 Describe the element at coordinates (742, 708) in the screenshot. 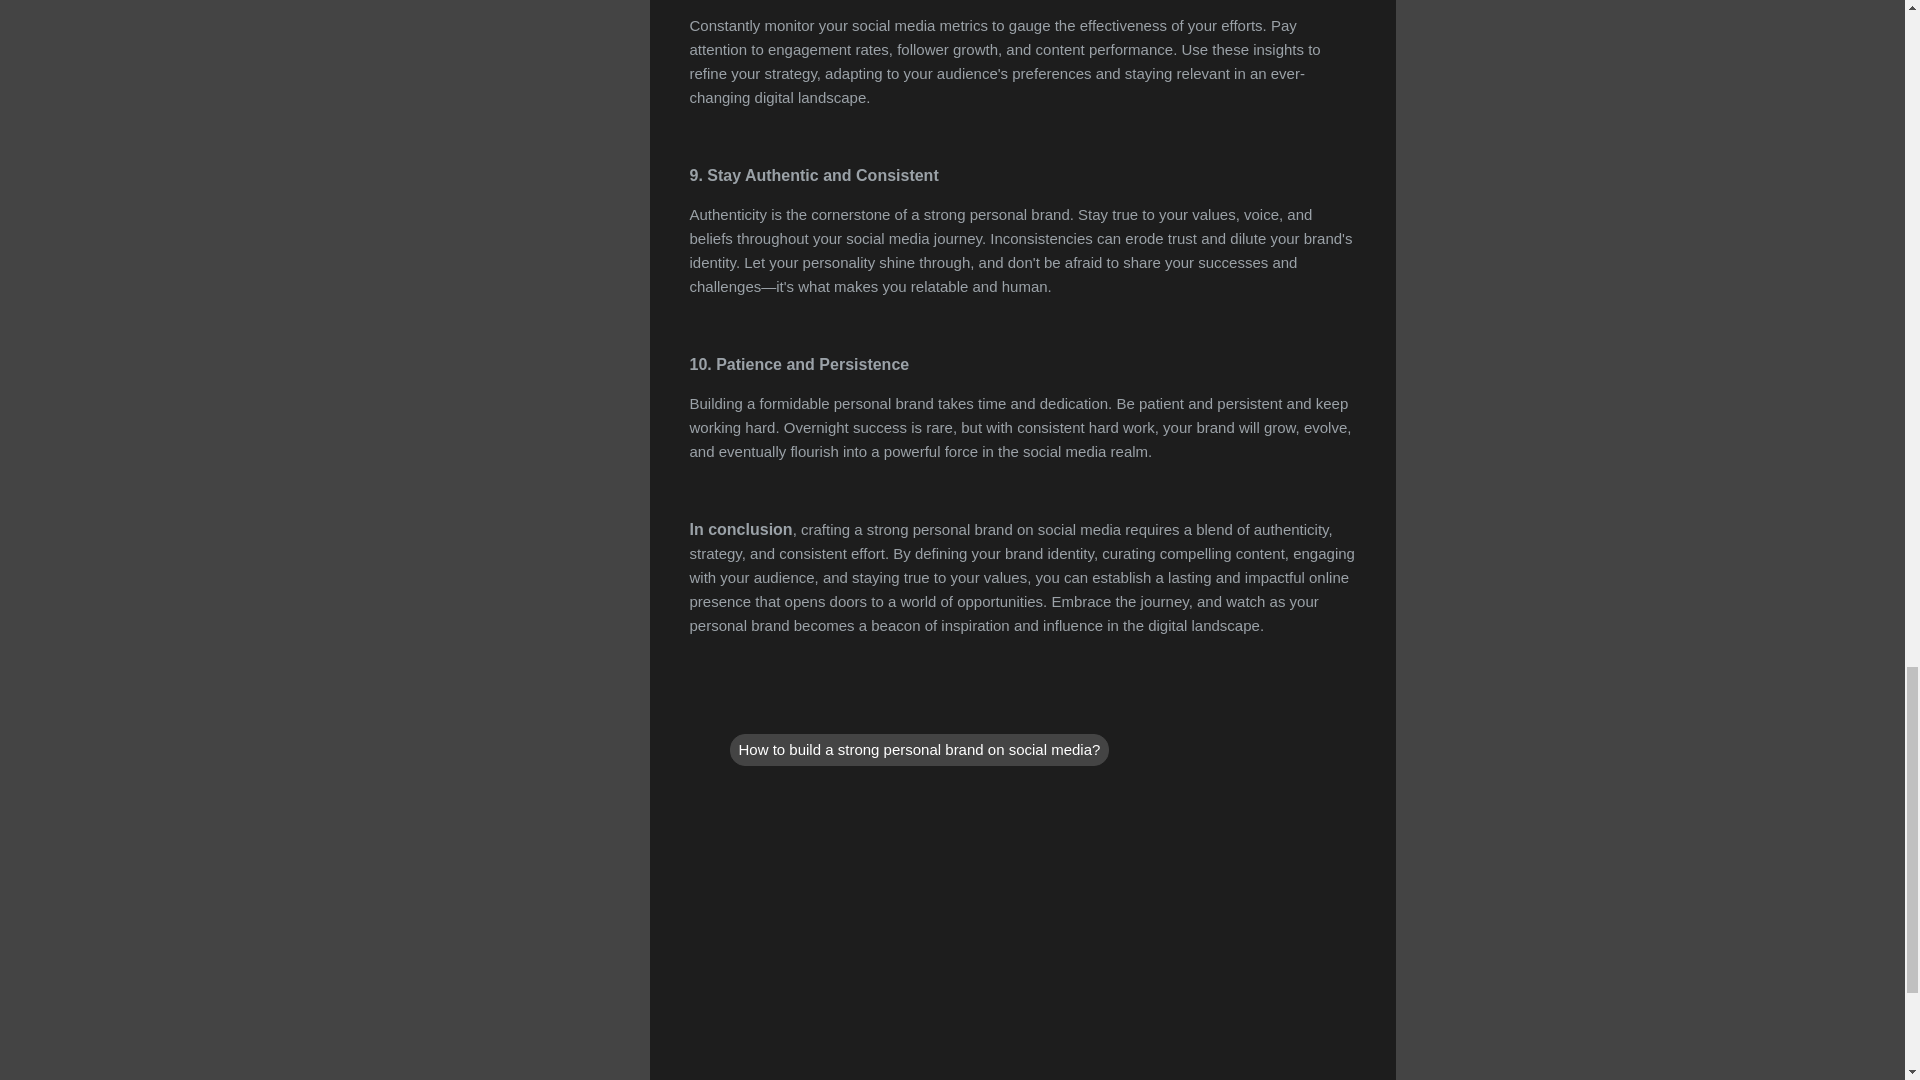

I see `Email Post` at that location.